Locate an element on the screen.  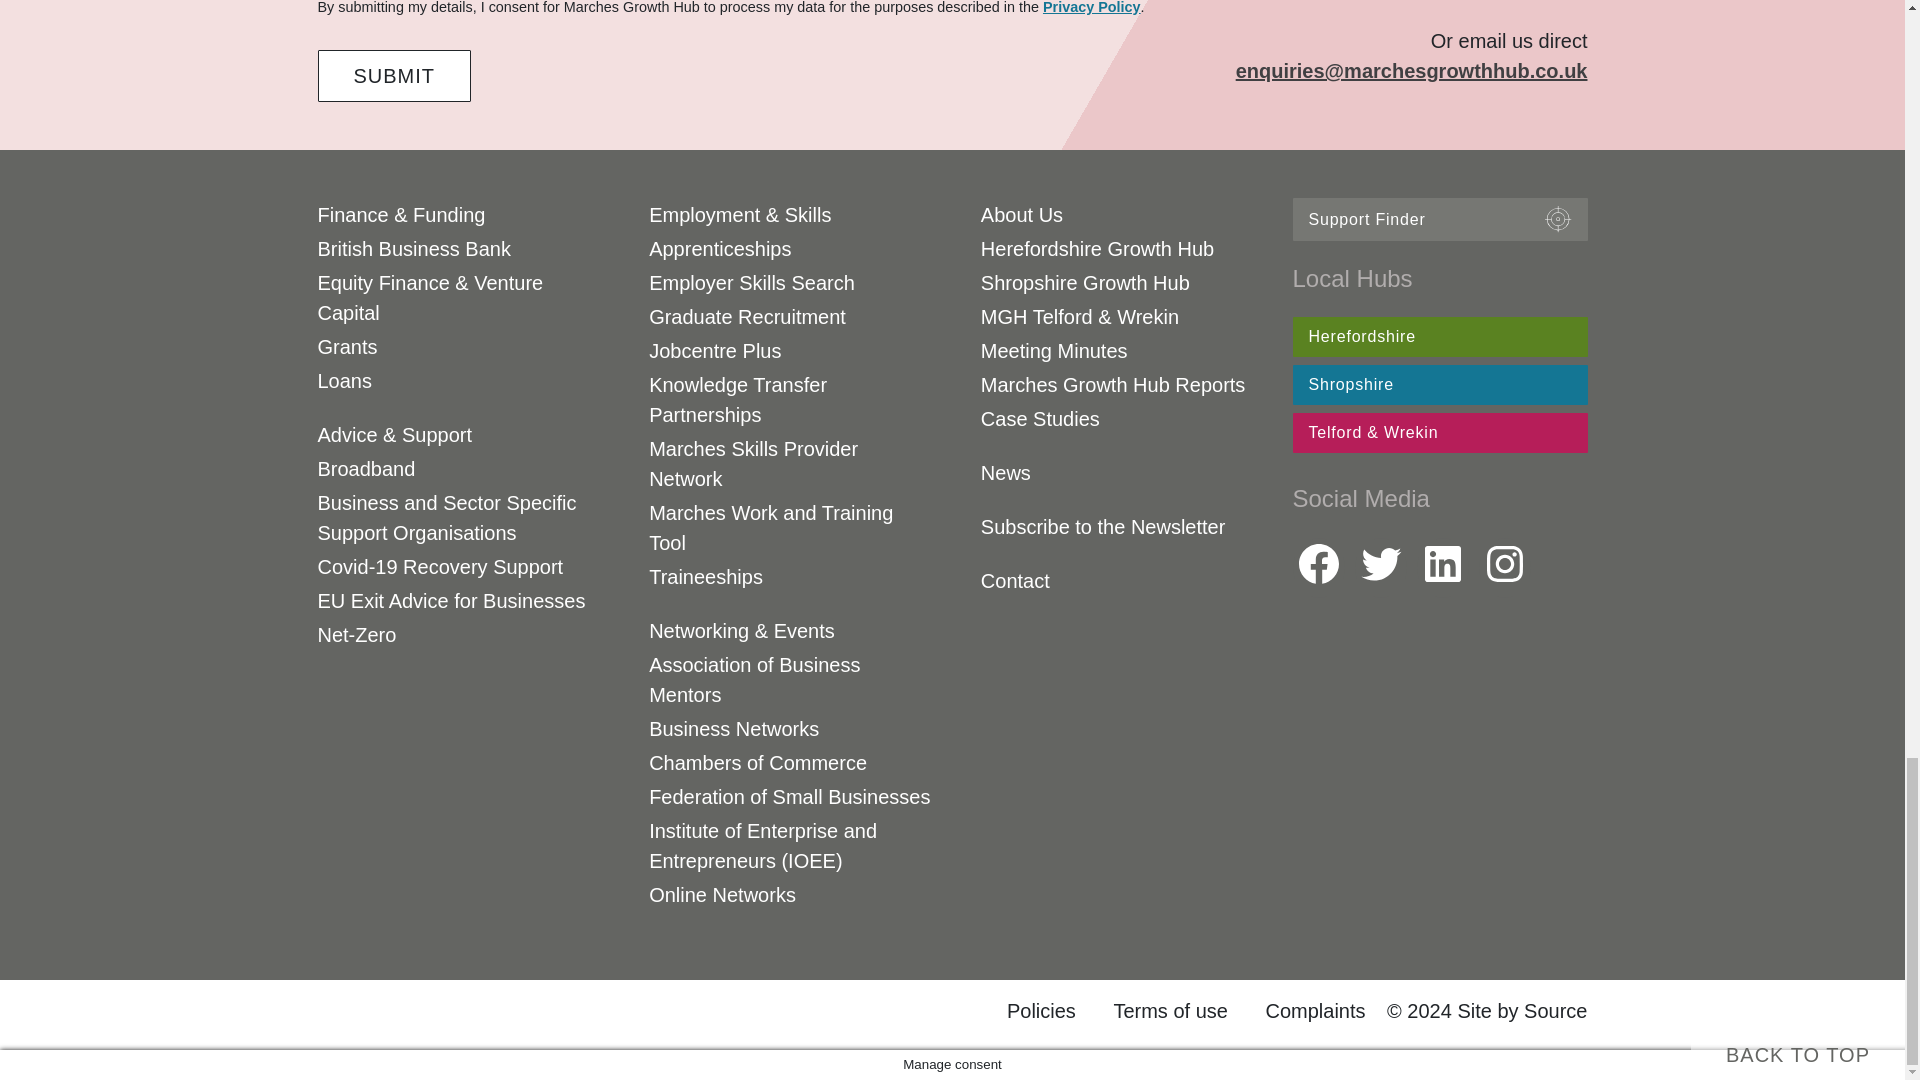
Submit is located at coordinates (395, 75).